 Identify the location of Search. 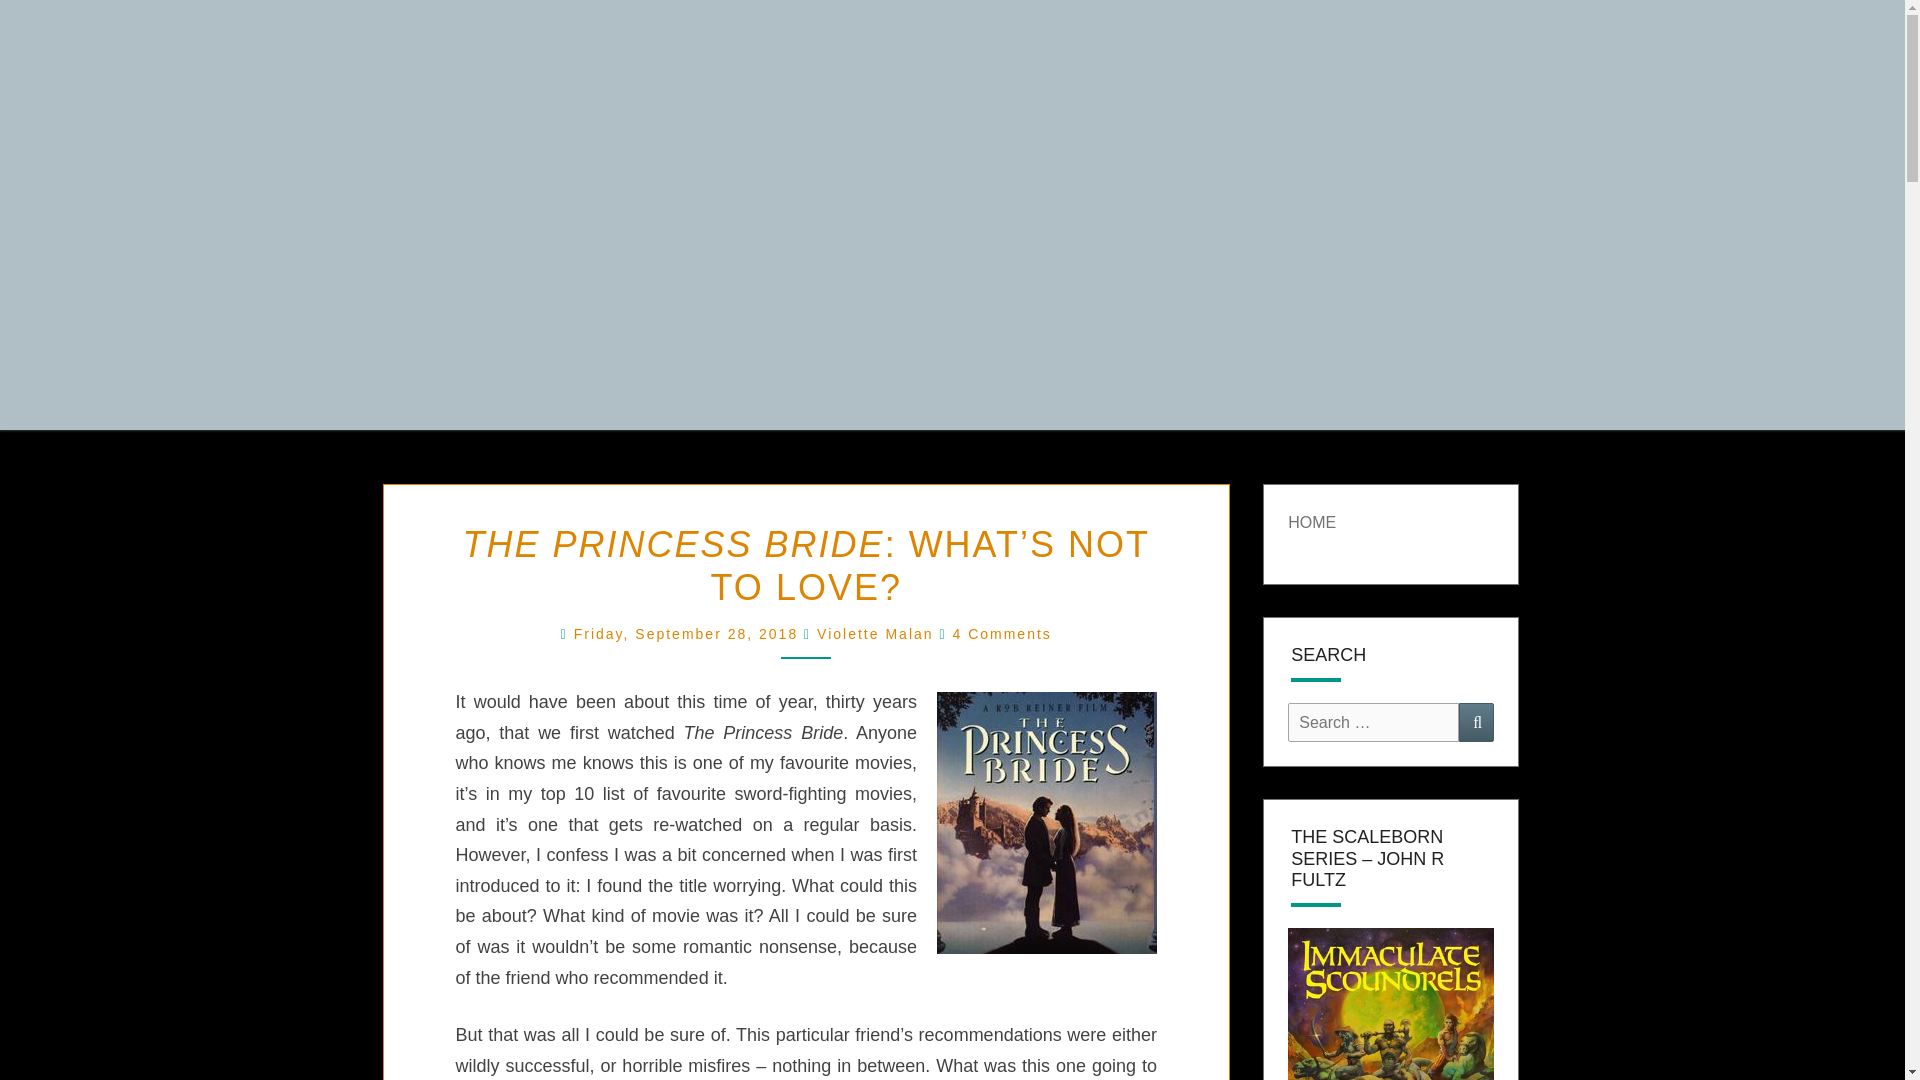
(1476, 722).